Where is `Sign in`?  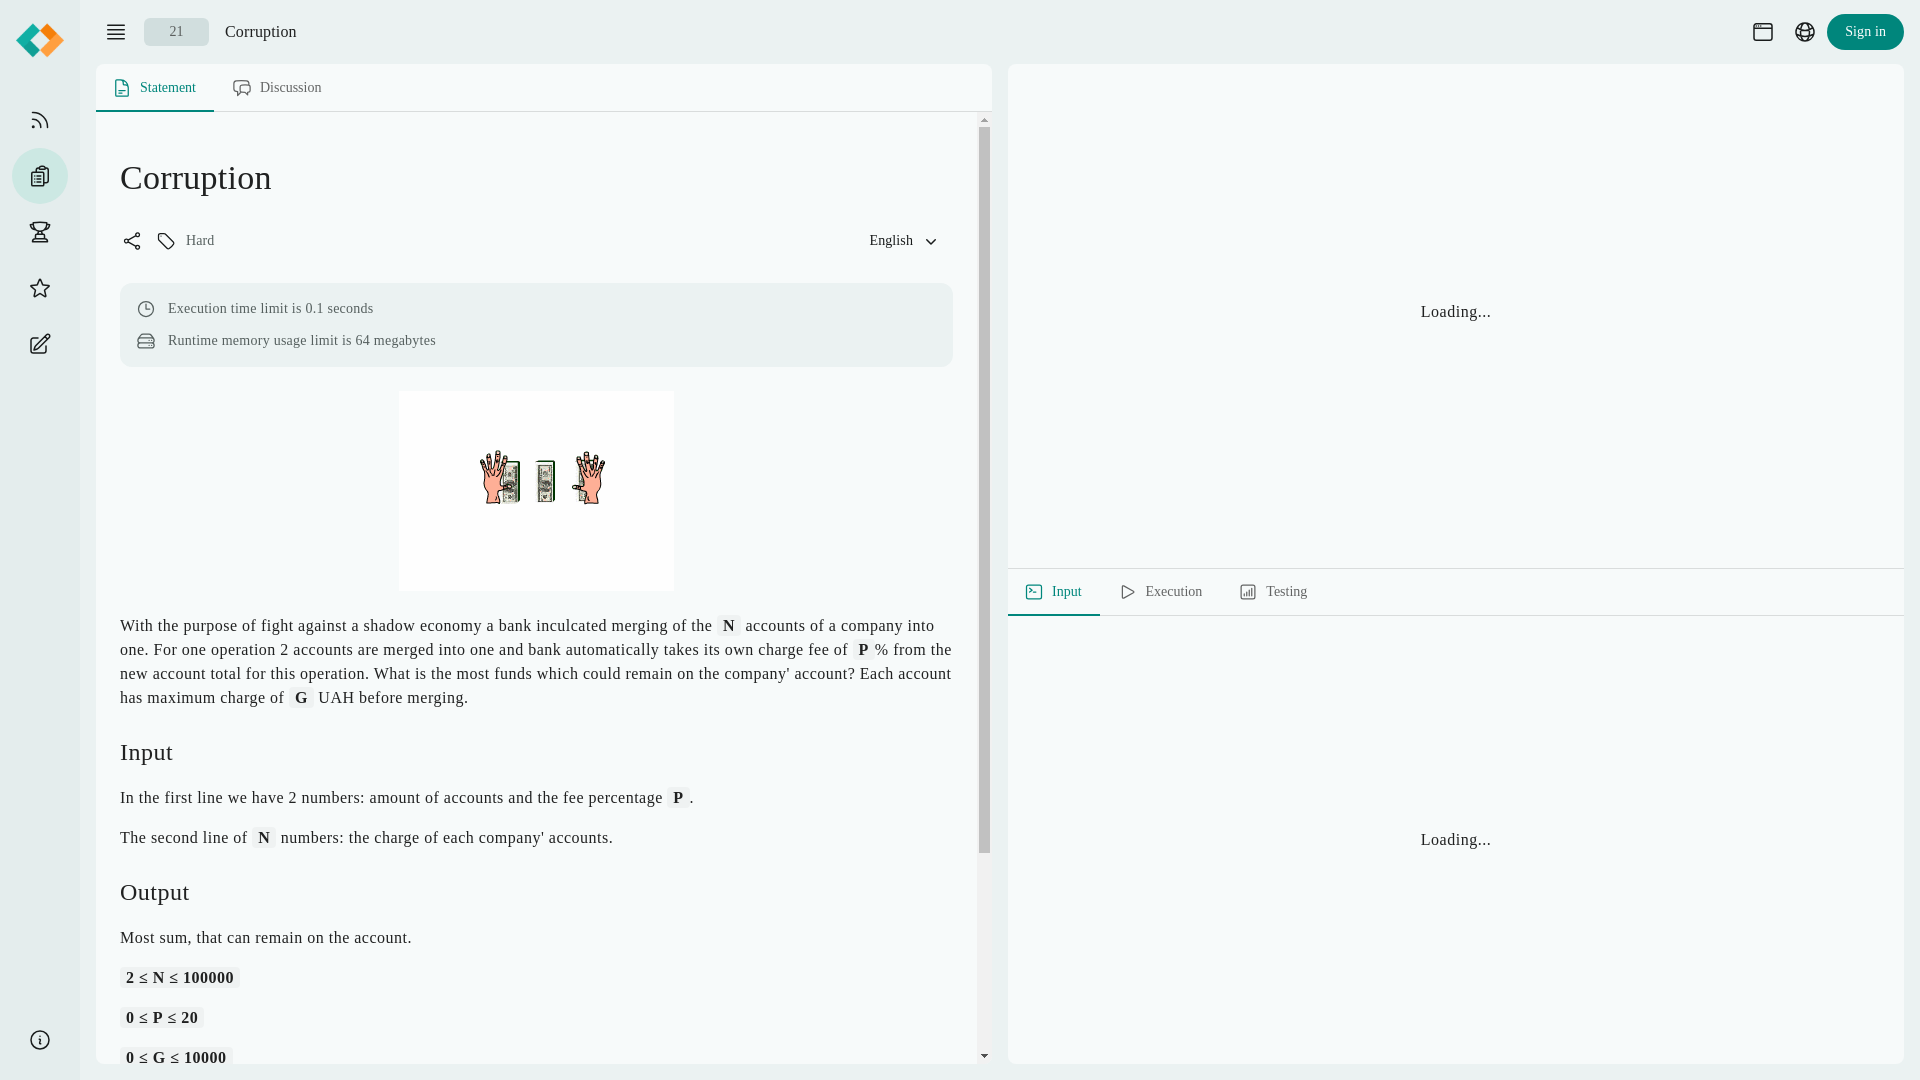 Sign in is located at coordinates (1866, 32).